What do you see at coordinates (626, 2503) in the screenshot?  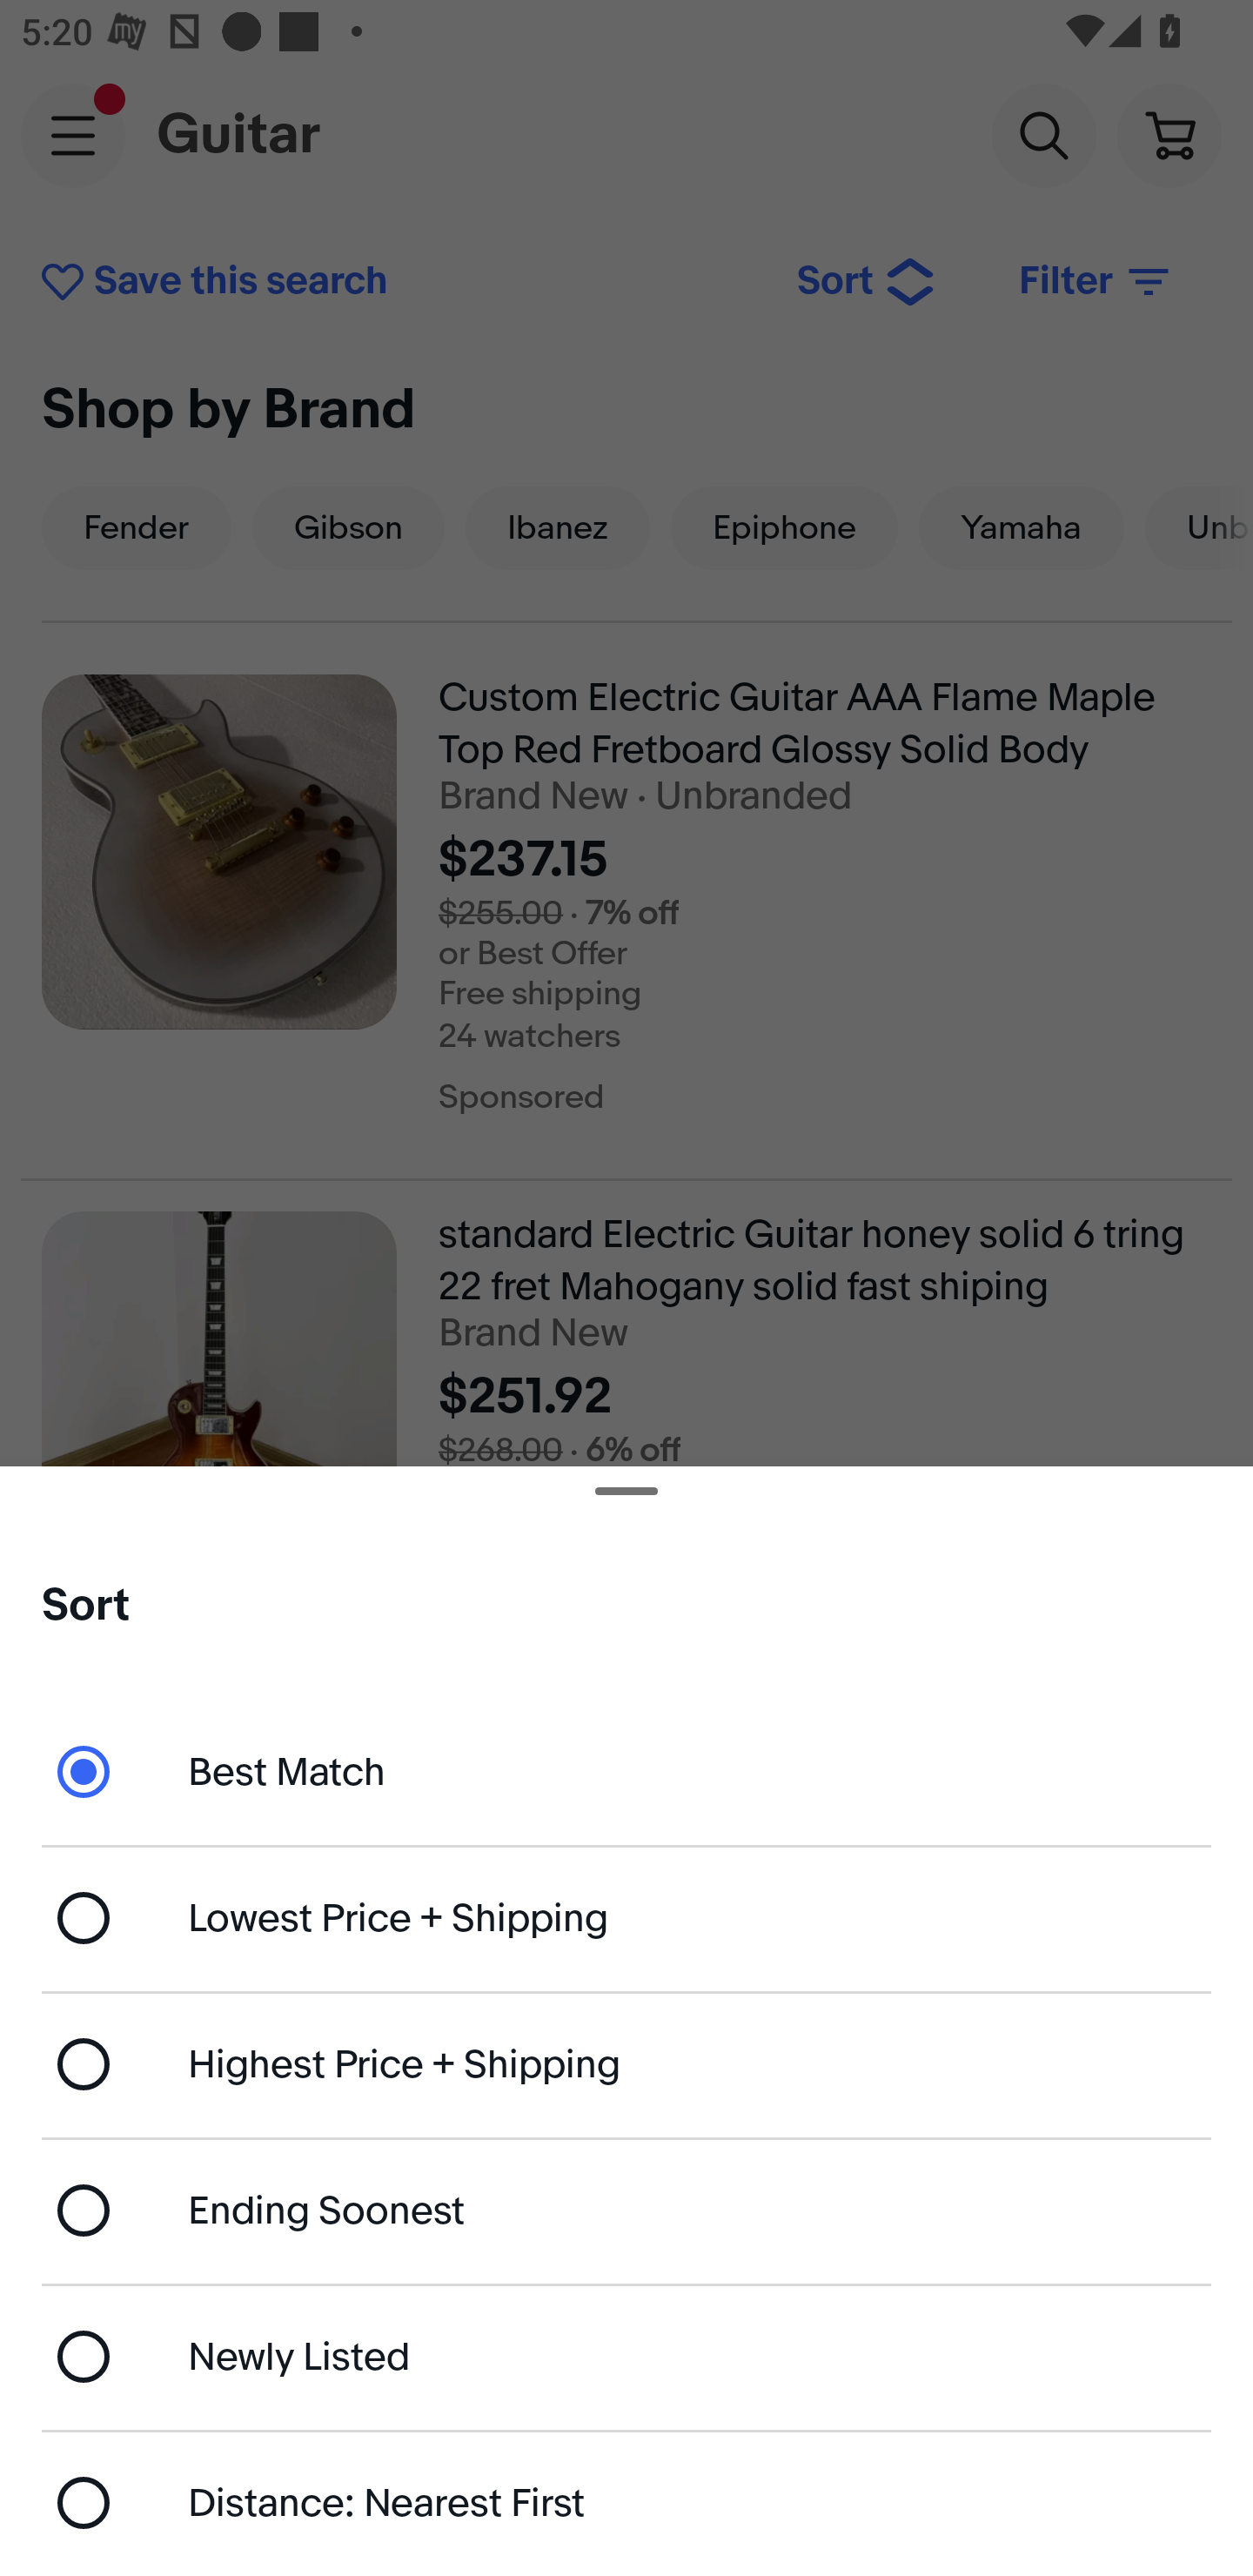 I see `Distance: Nearest First` at bounding box center [626, 2503].